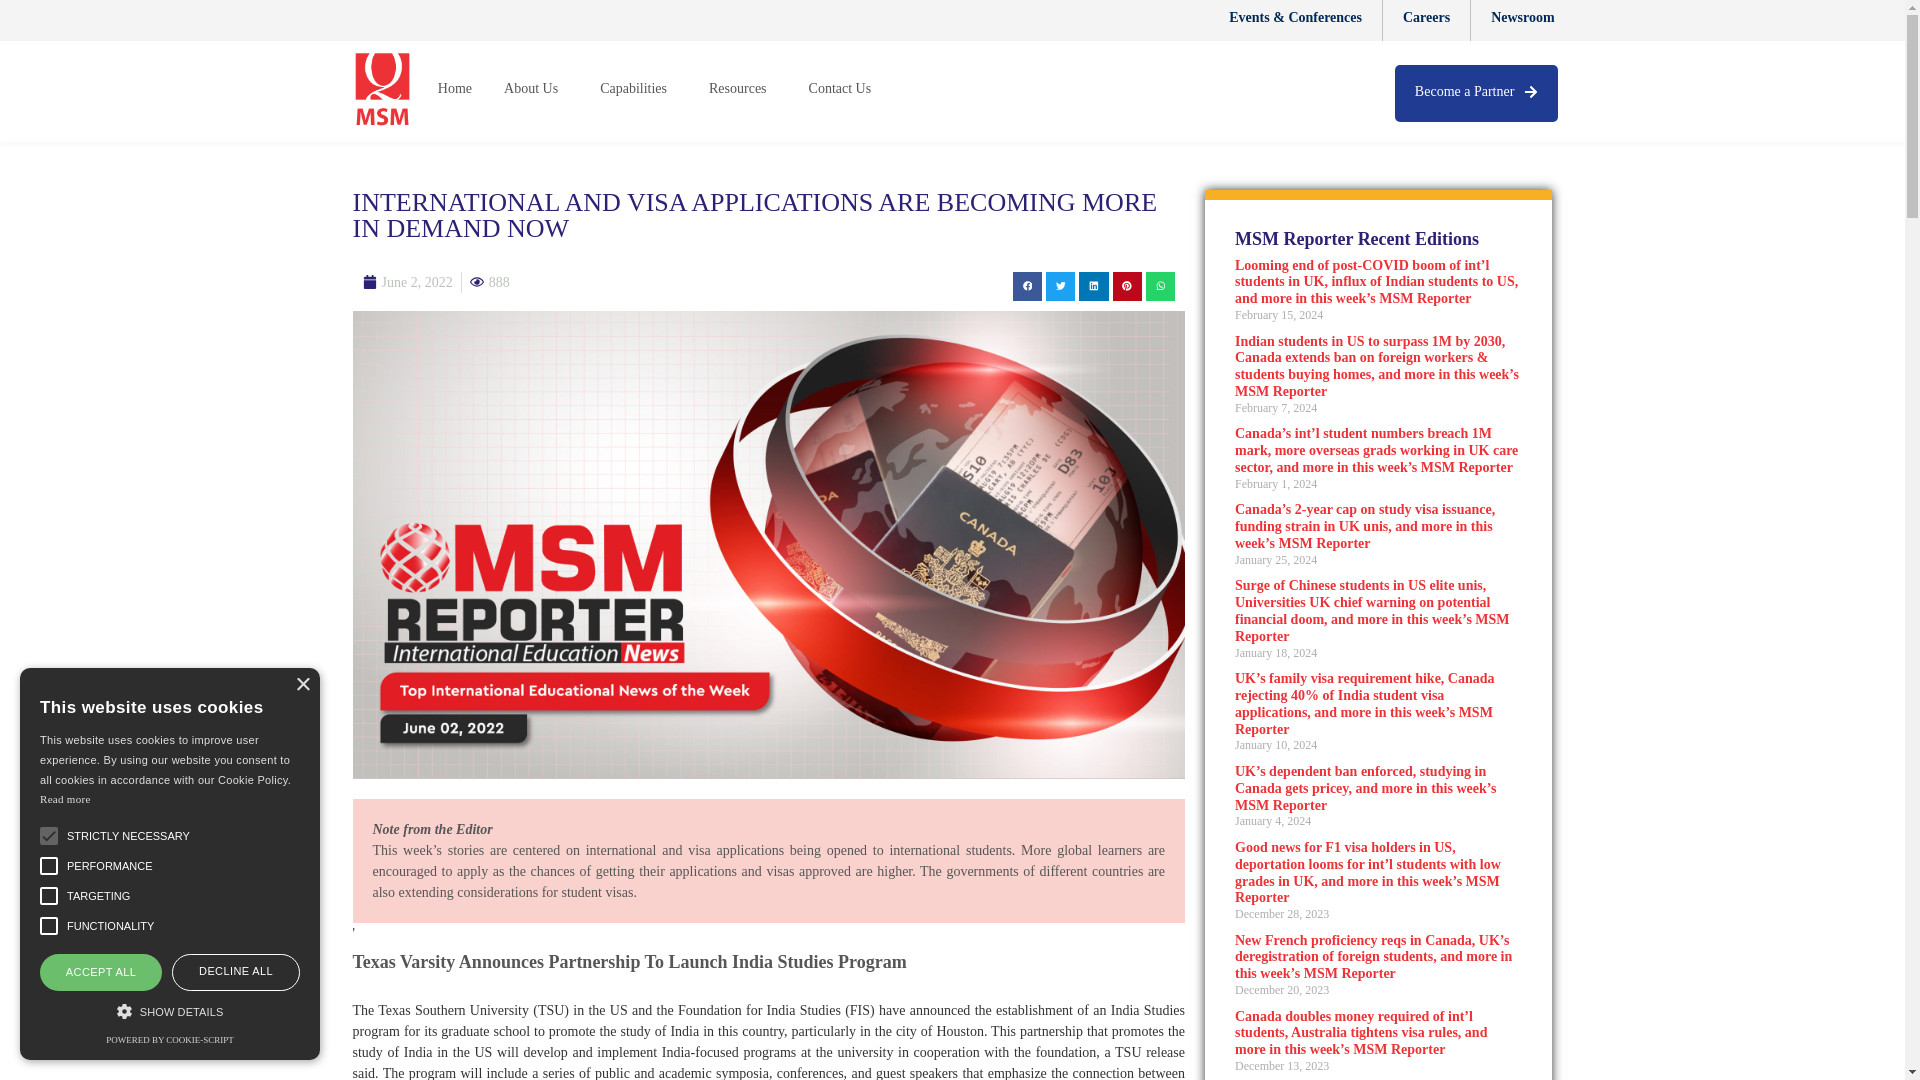  Describe the element at coordinates (535, 88) in the screenshot. I see `About Us` at that location.